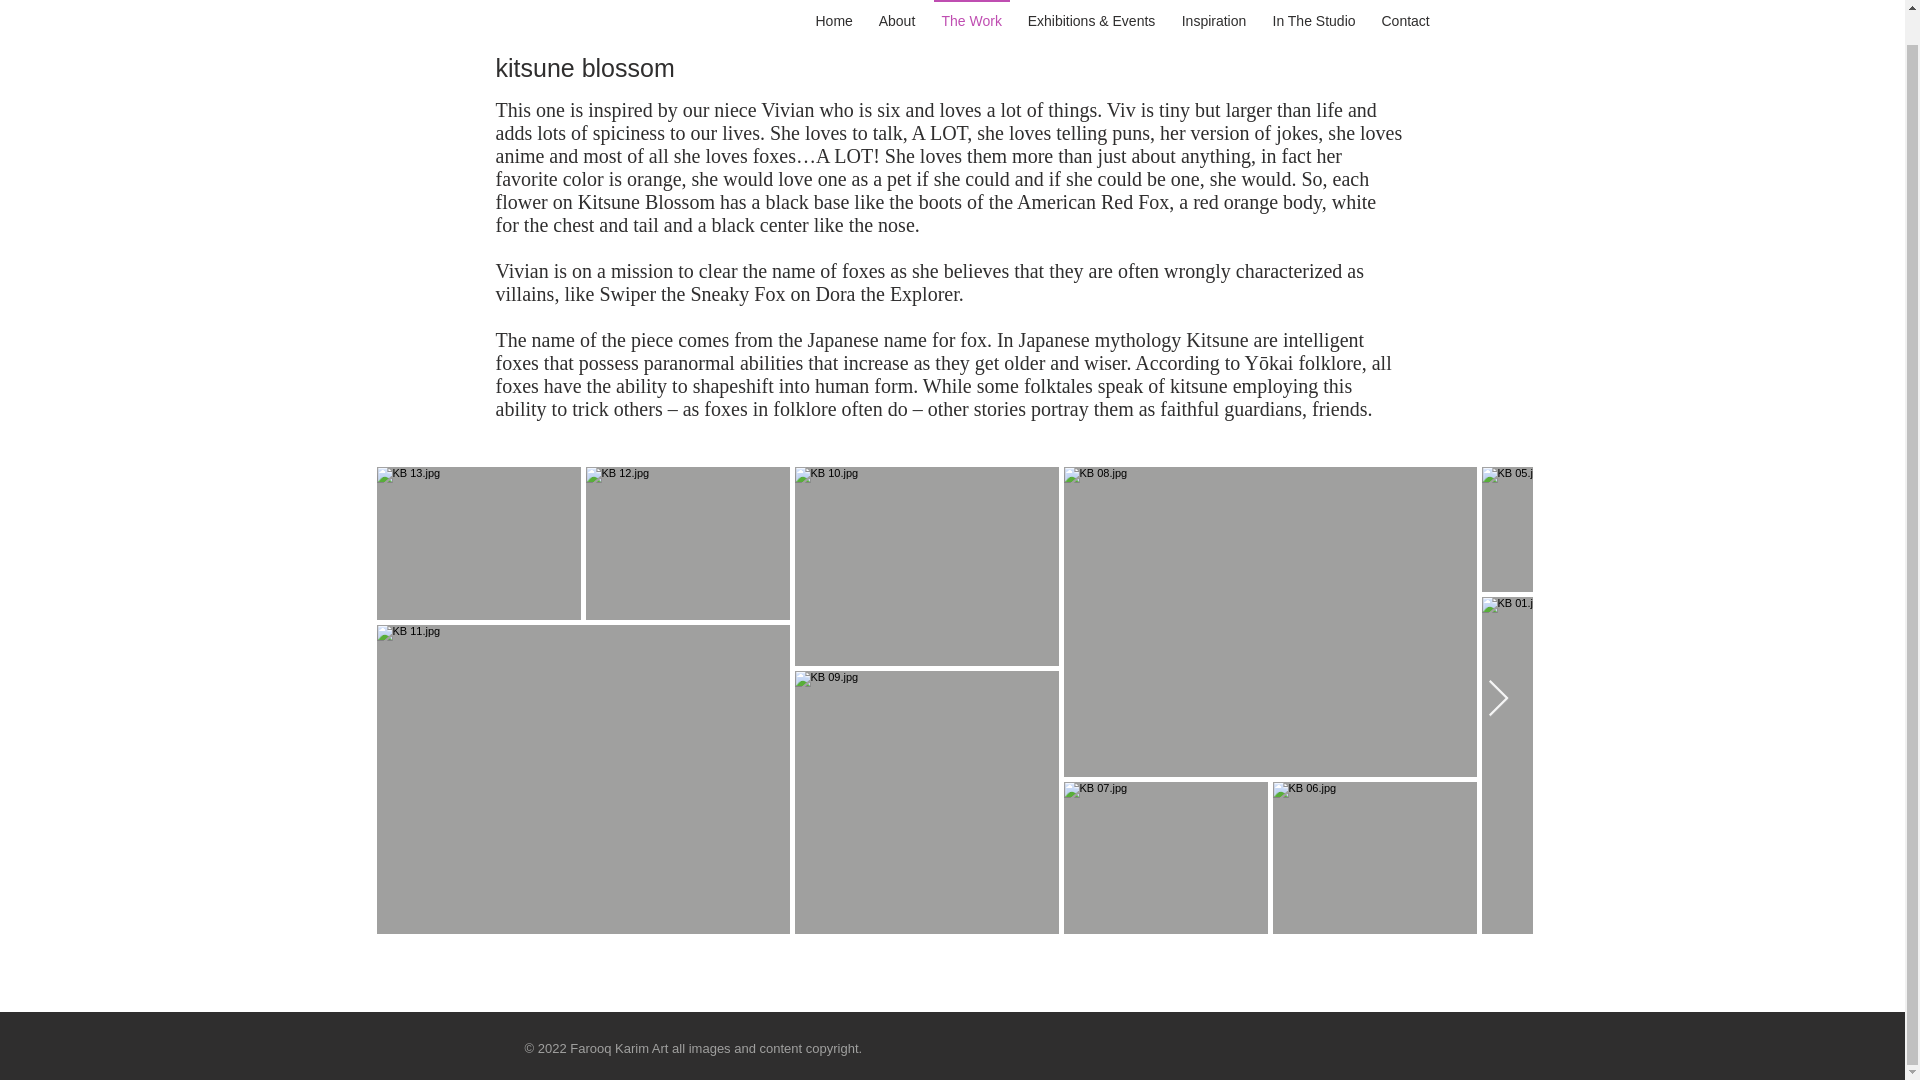  I want to click on Home, so click(834, 12).